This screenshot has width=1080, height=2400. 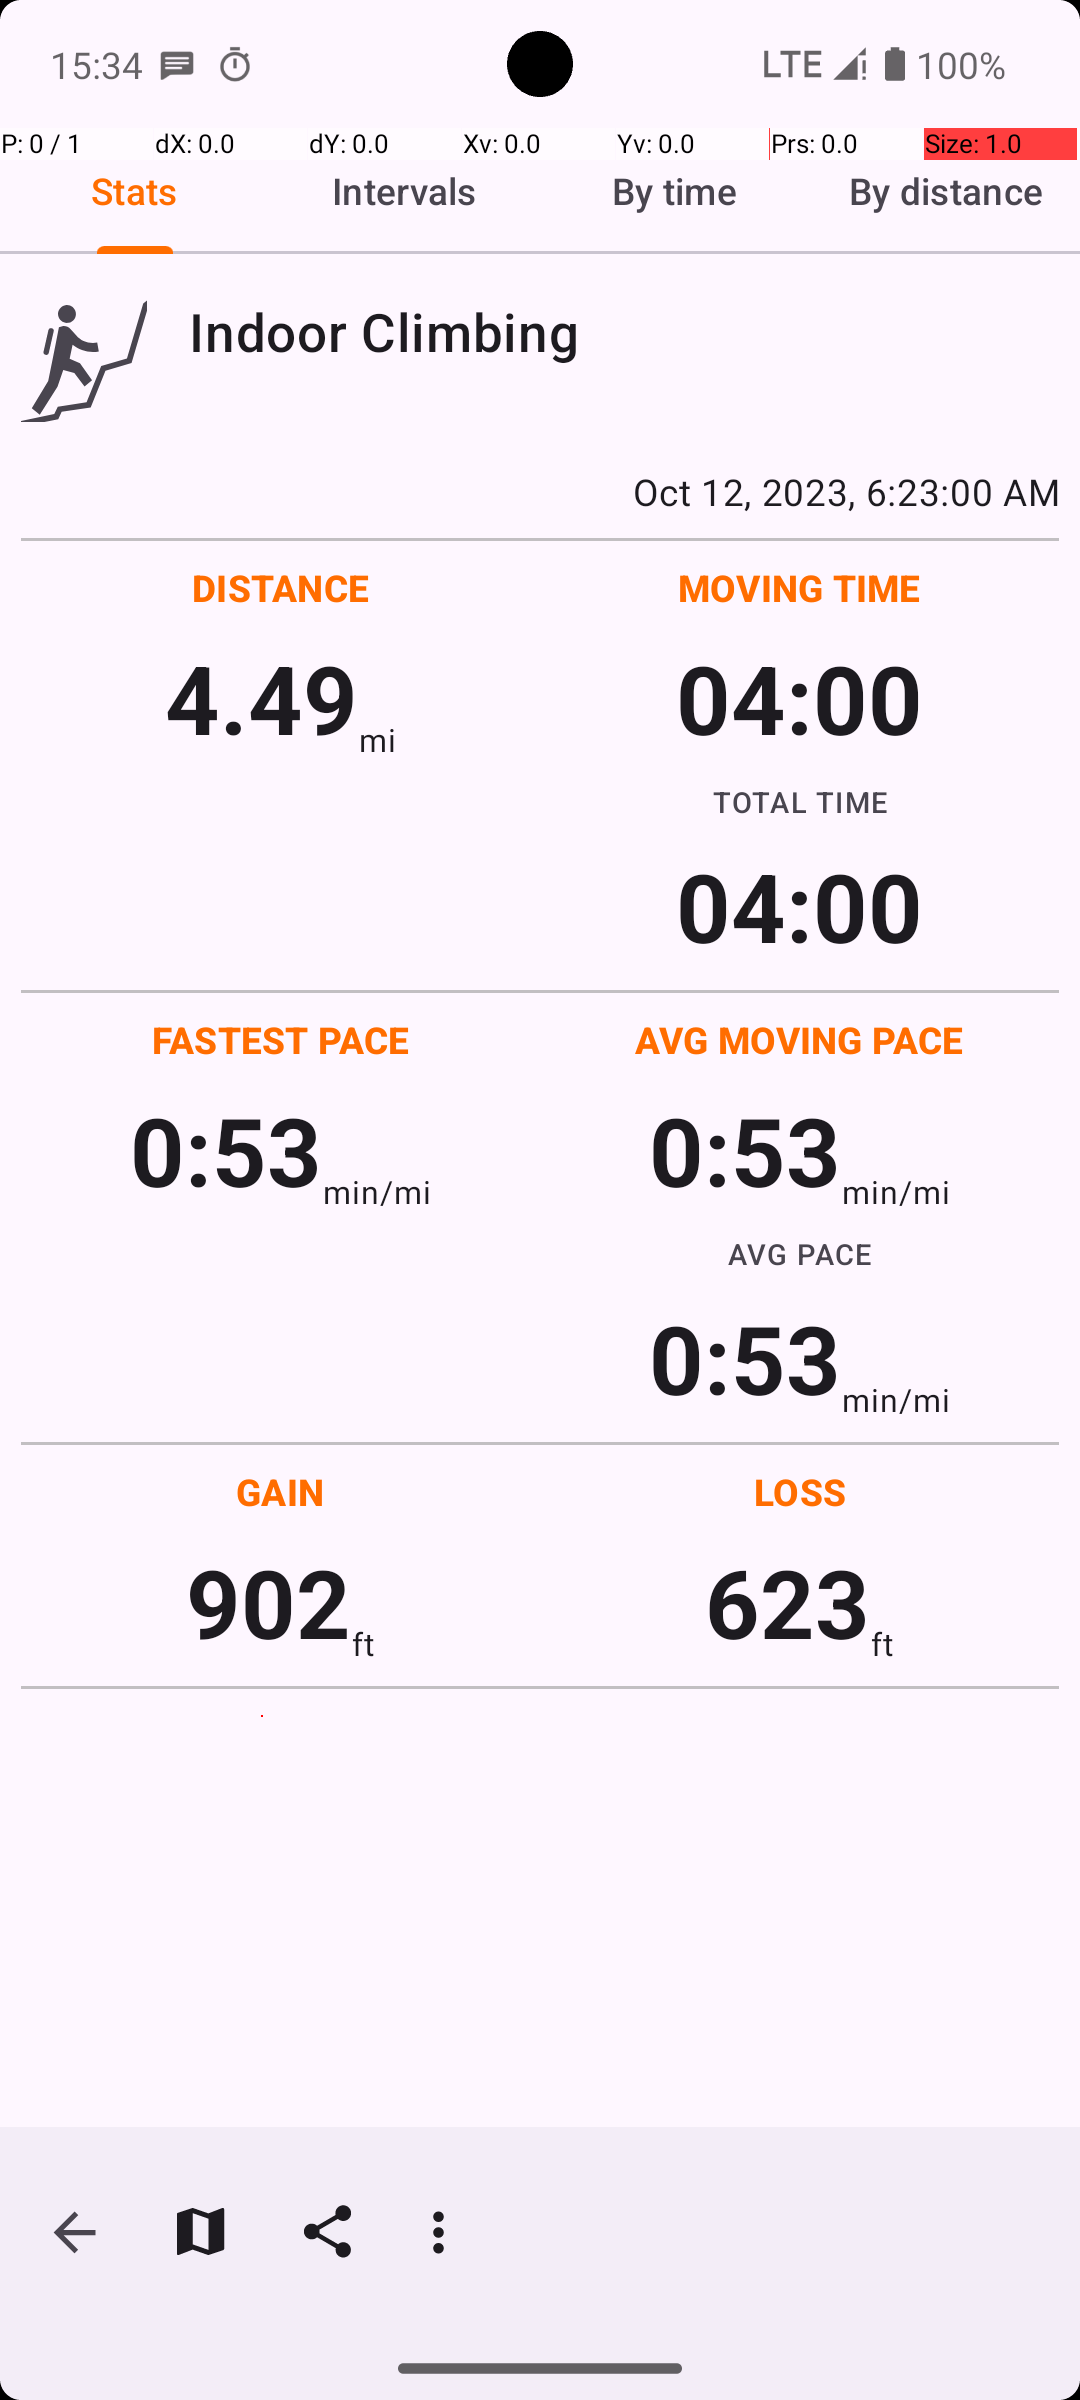 What do you see at coordinates (788, 1602) in the screenshot?
I see `623` at bounding box center [788, 1602].